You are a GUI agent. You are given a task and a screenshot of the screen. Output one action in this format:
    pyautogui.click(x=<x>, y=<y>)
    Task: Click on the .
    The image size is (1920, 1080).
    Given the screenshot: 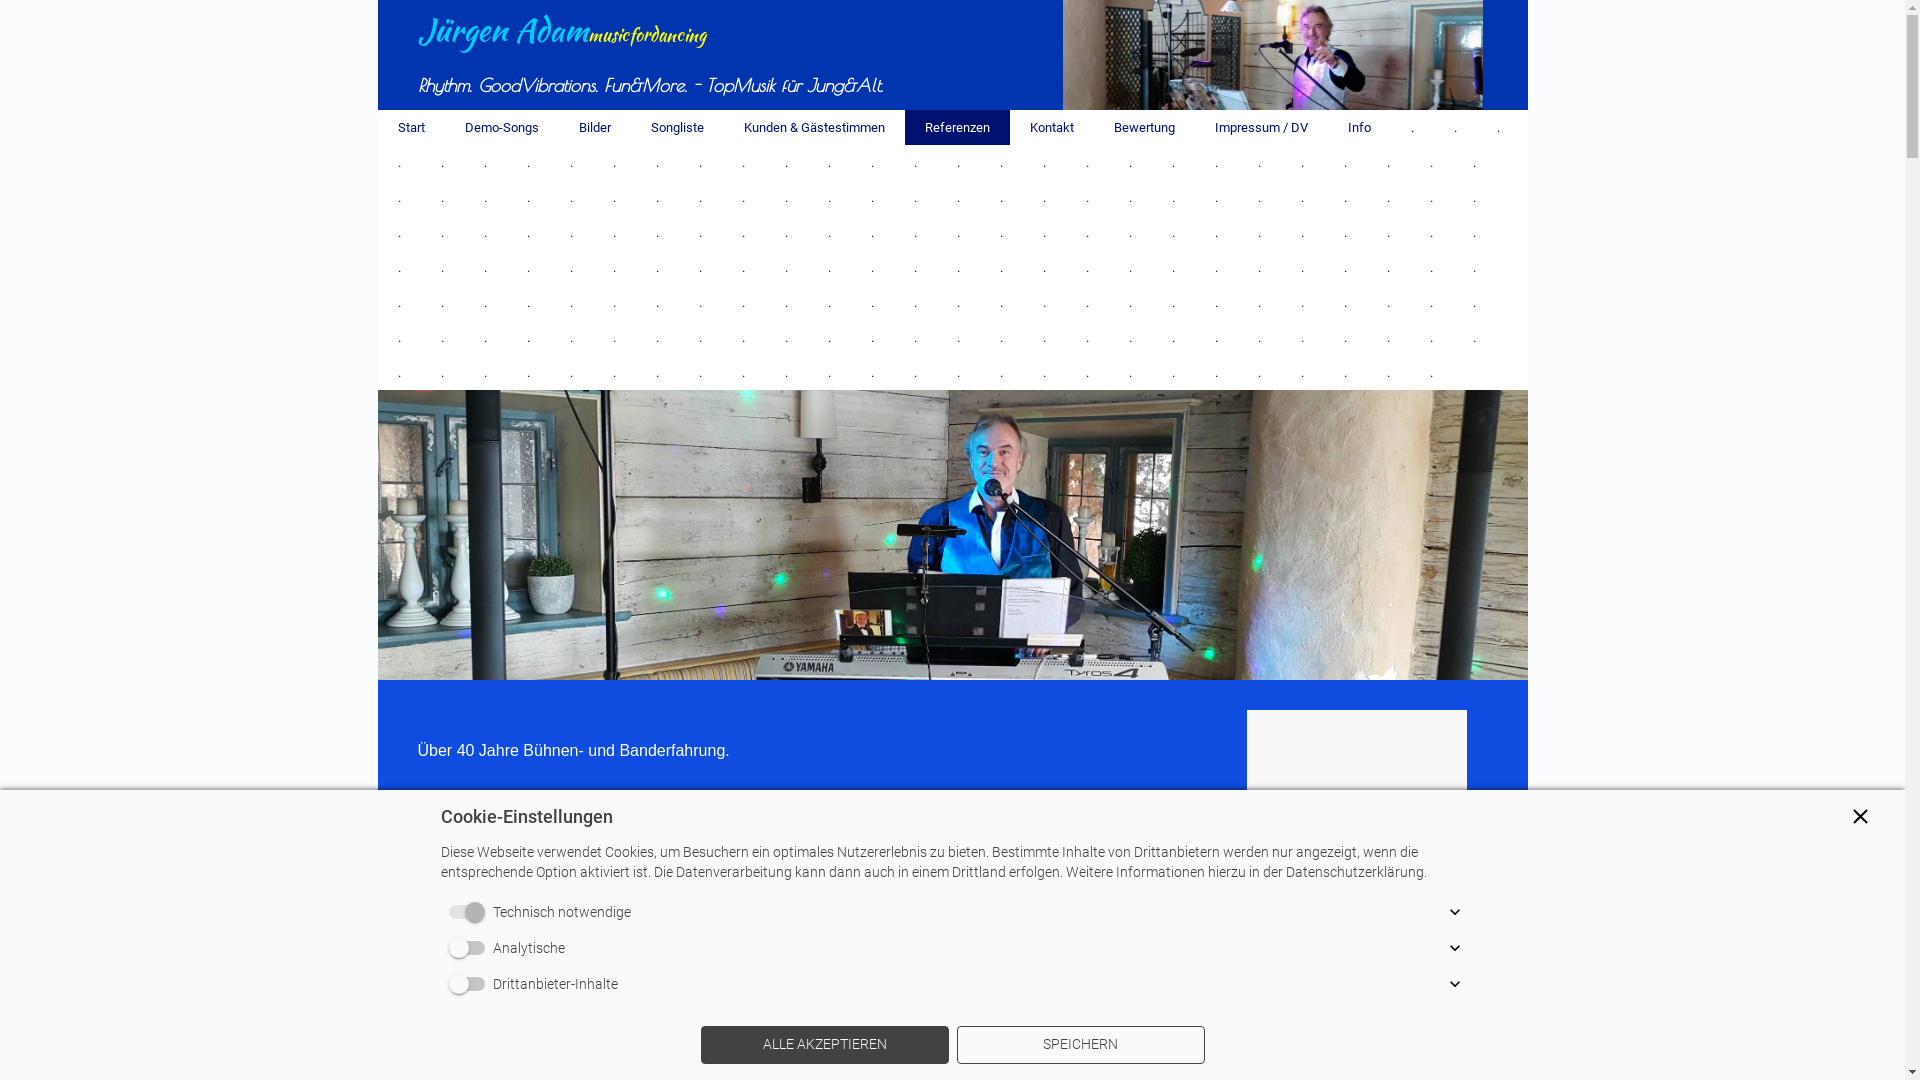 What is the action you would take?
    pyautogui.click(x=1388, y=232)
    